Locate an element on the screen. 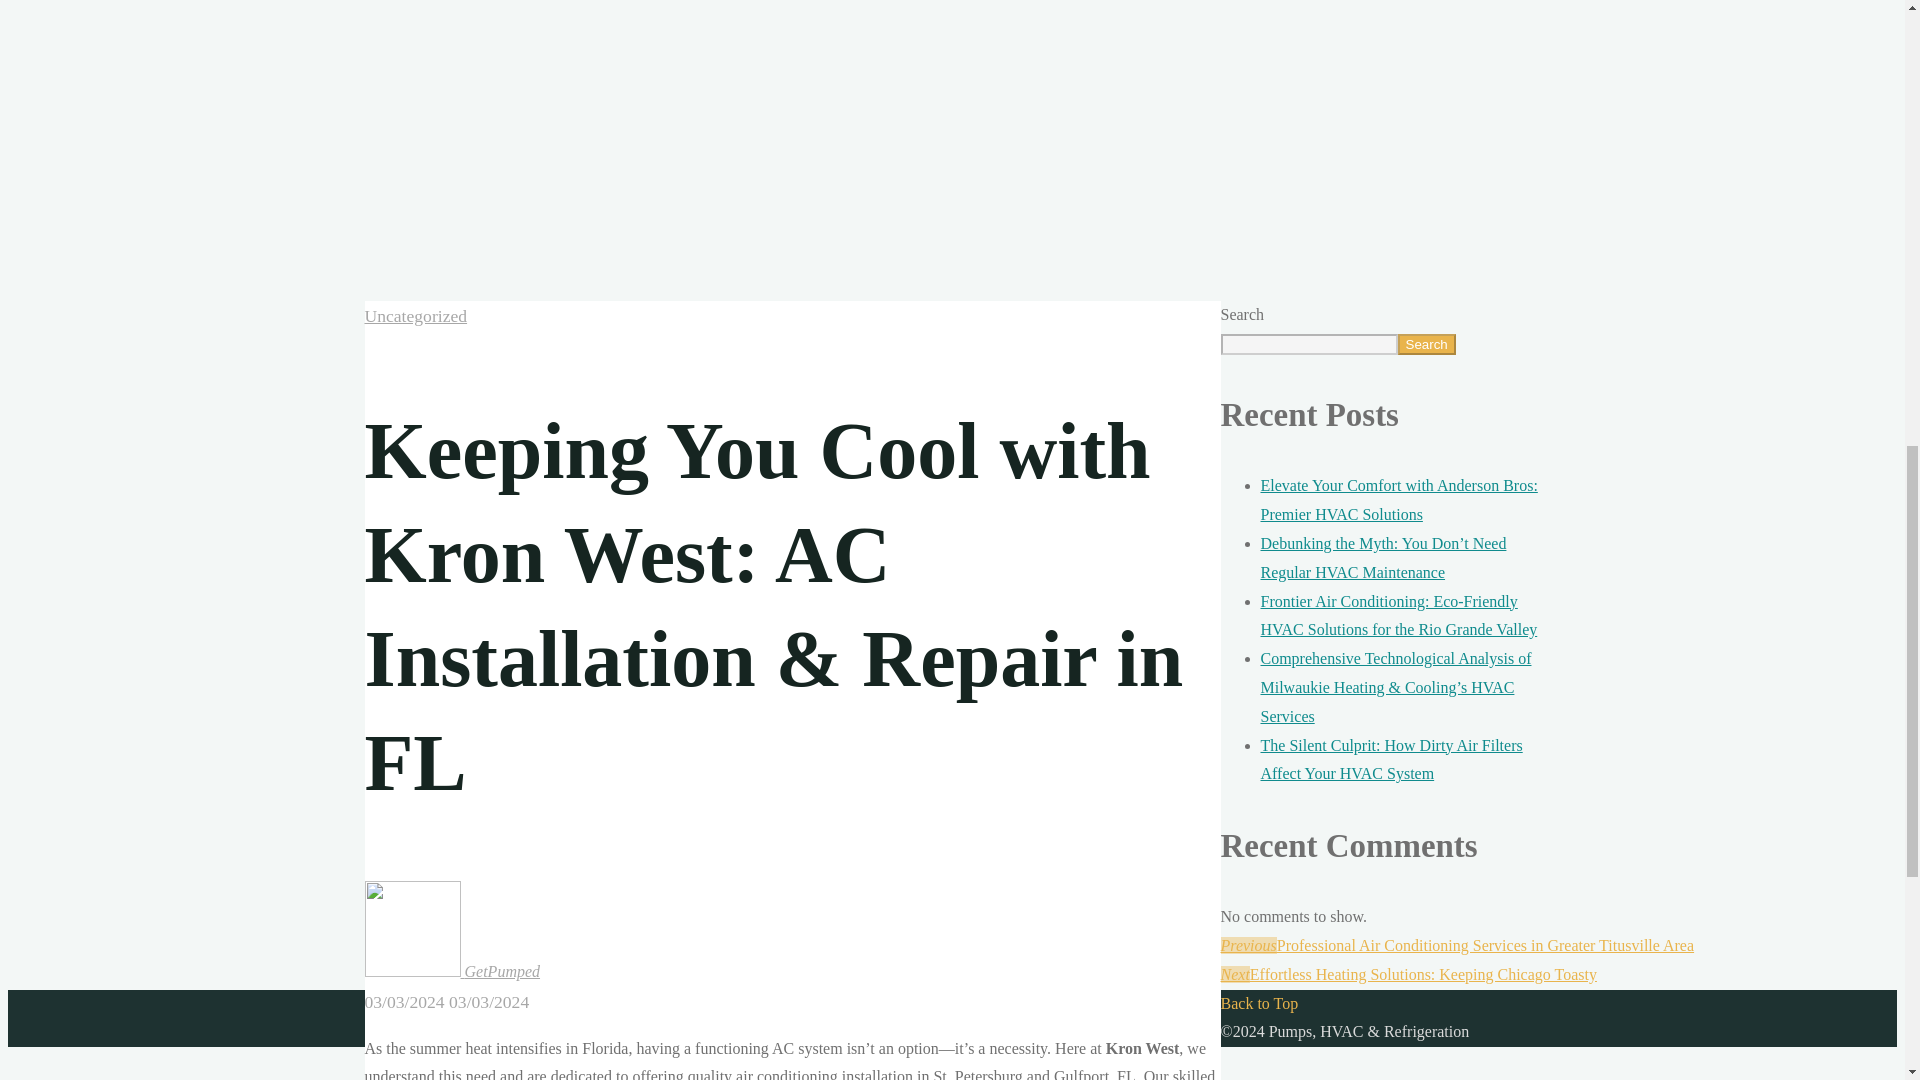  GetPumped is located at coordinates (452, 971).